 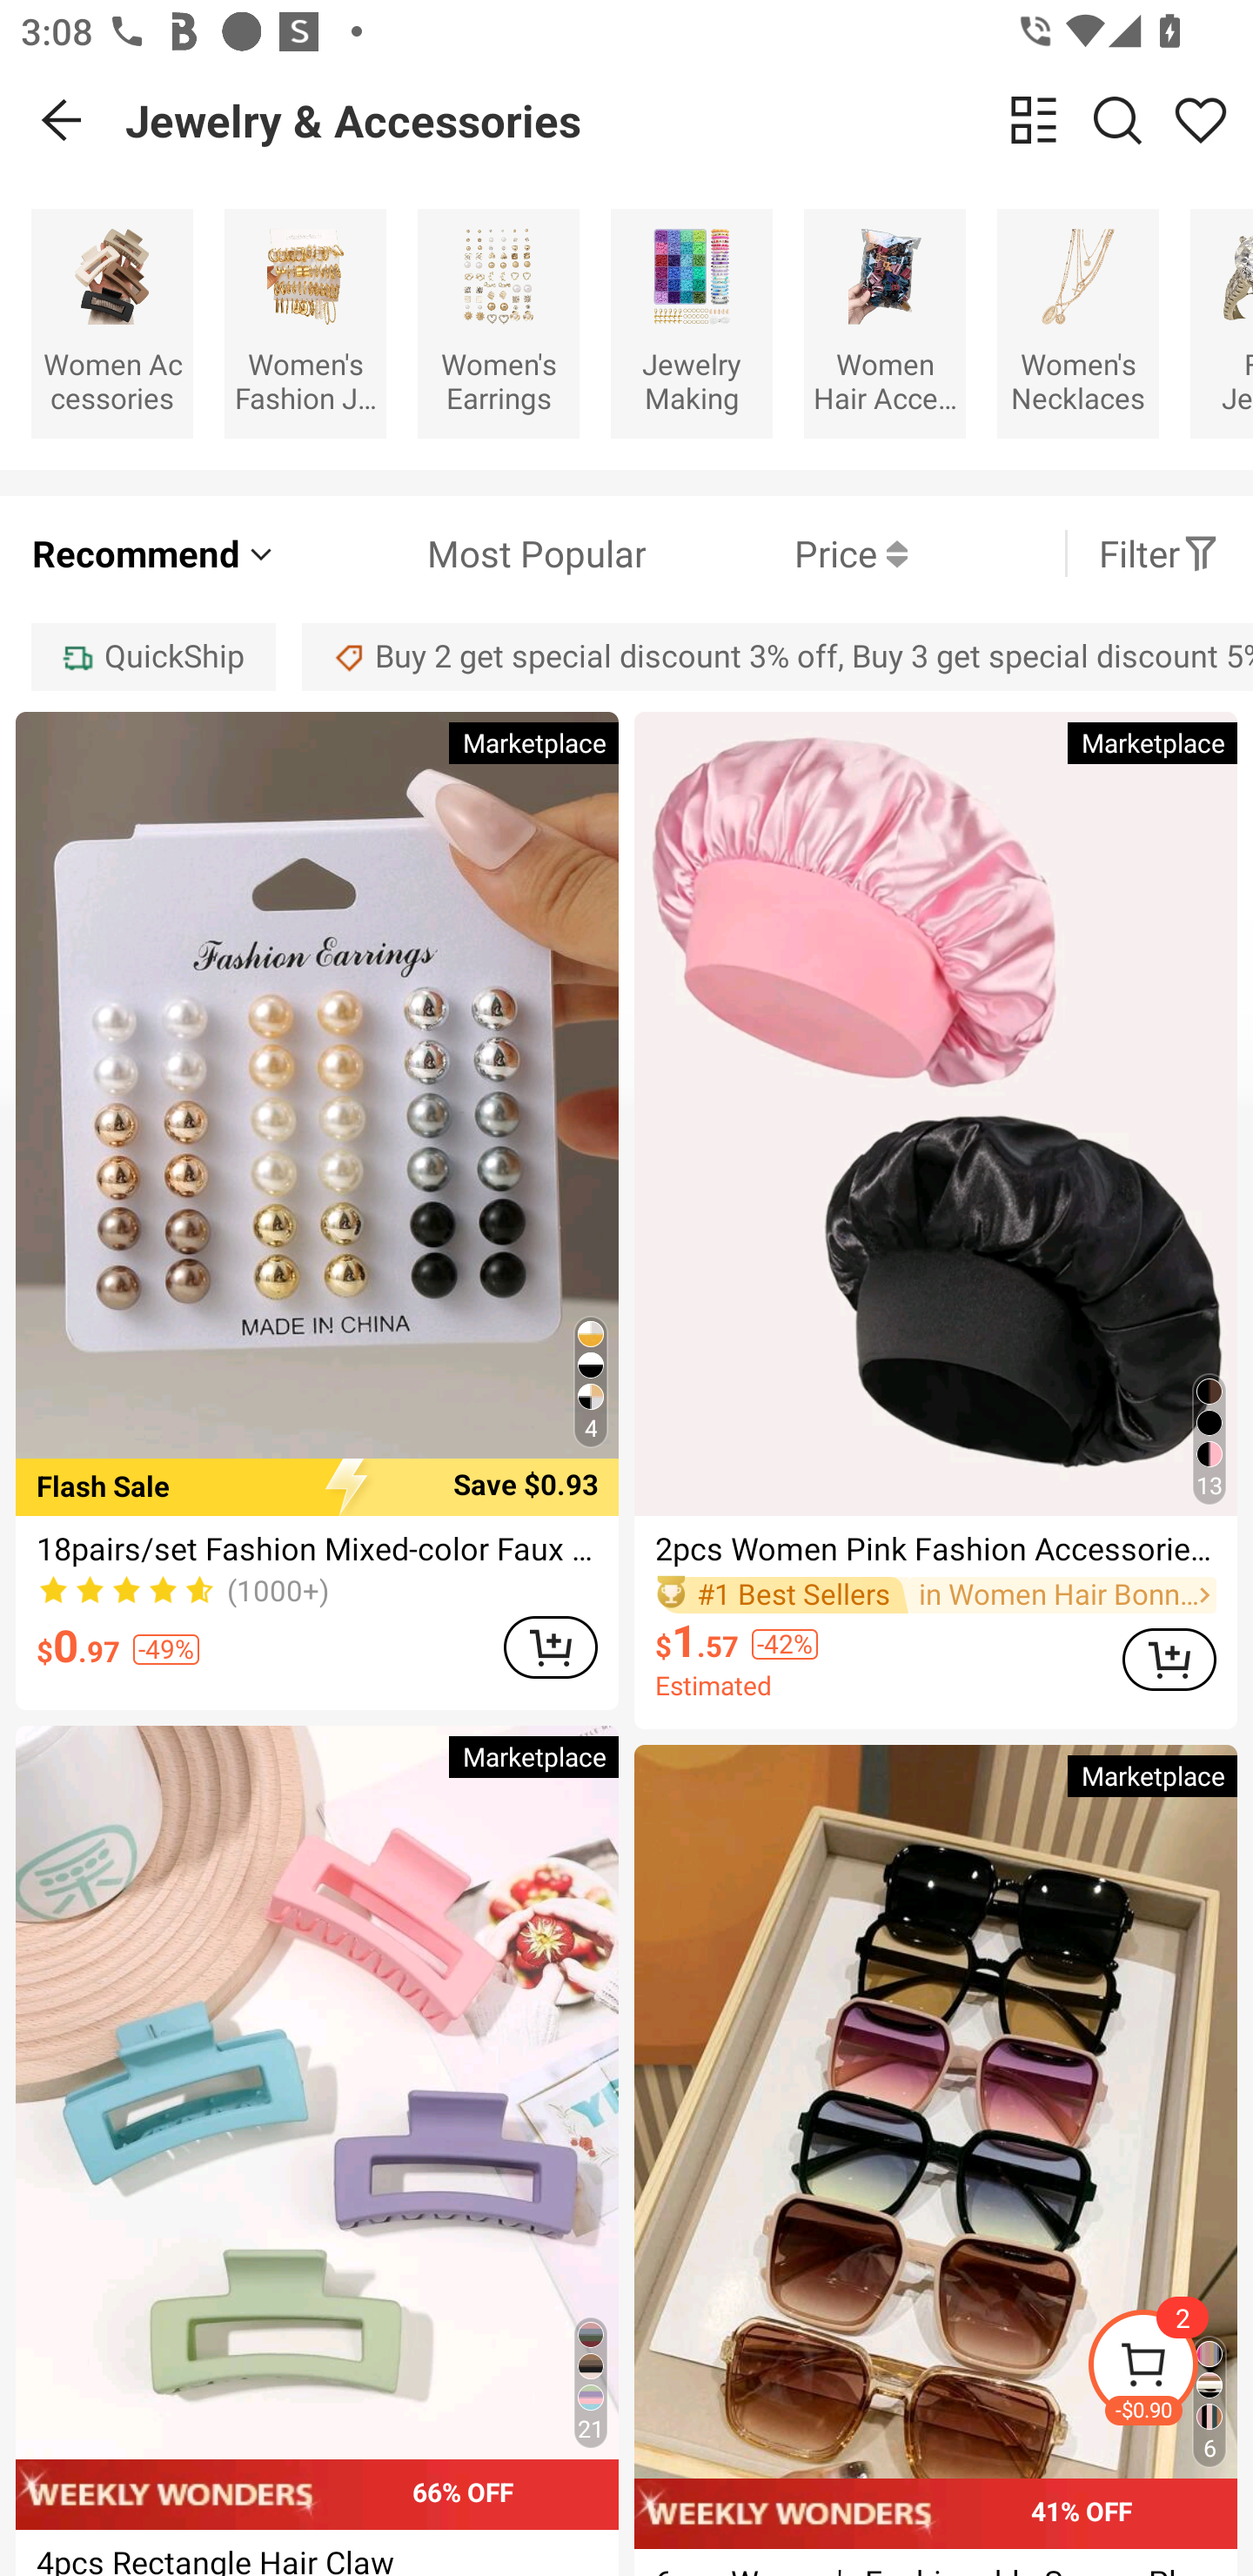 I want to click on Women's Earrings, so click(x=498, y=323).